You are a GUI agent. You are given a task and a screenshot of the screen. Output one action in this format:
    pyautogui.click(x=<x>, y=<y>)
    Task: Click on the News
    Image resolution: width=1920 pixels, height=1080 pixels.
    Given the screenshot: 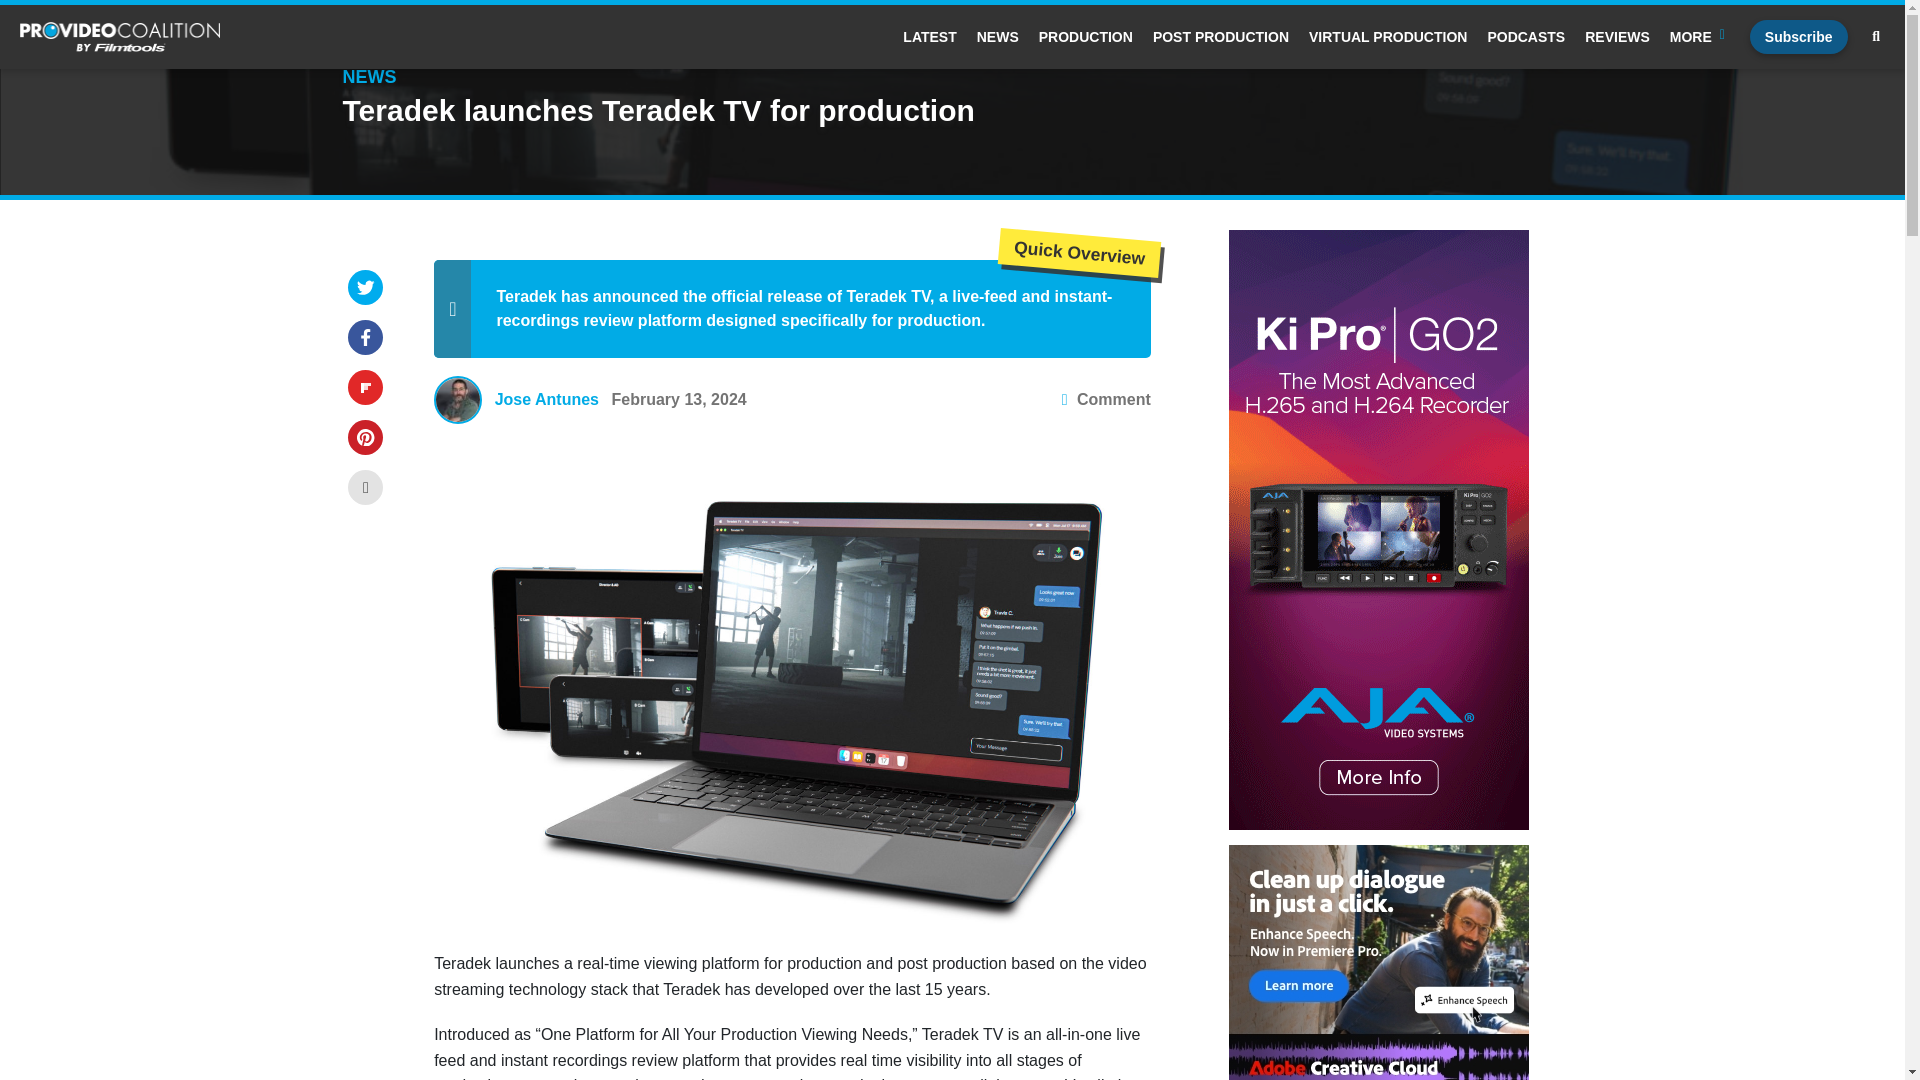 What is the action you would take?
    pyautogui.click(x=998, y=37)
    